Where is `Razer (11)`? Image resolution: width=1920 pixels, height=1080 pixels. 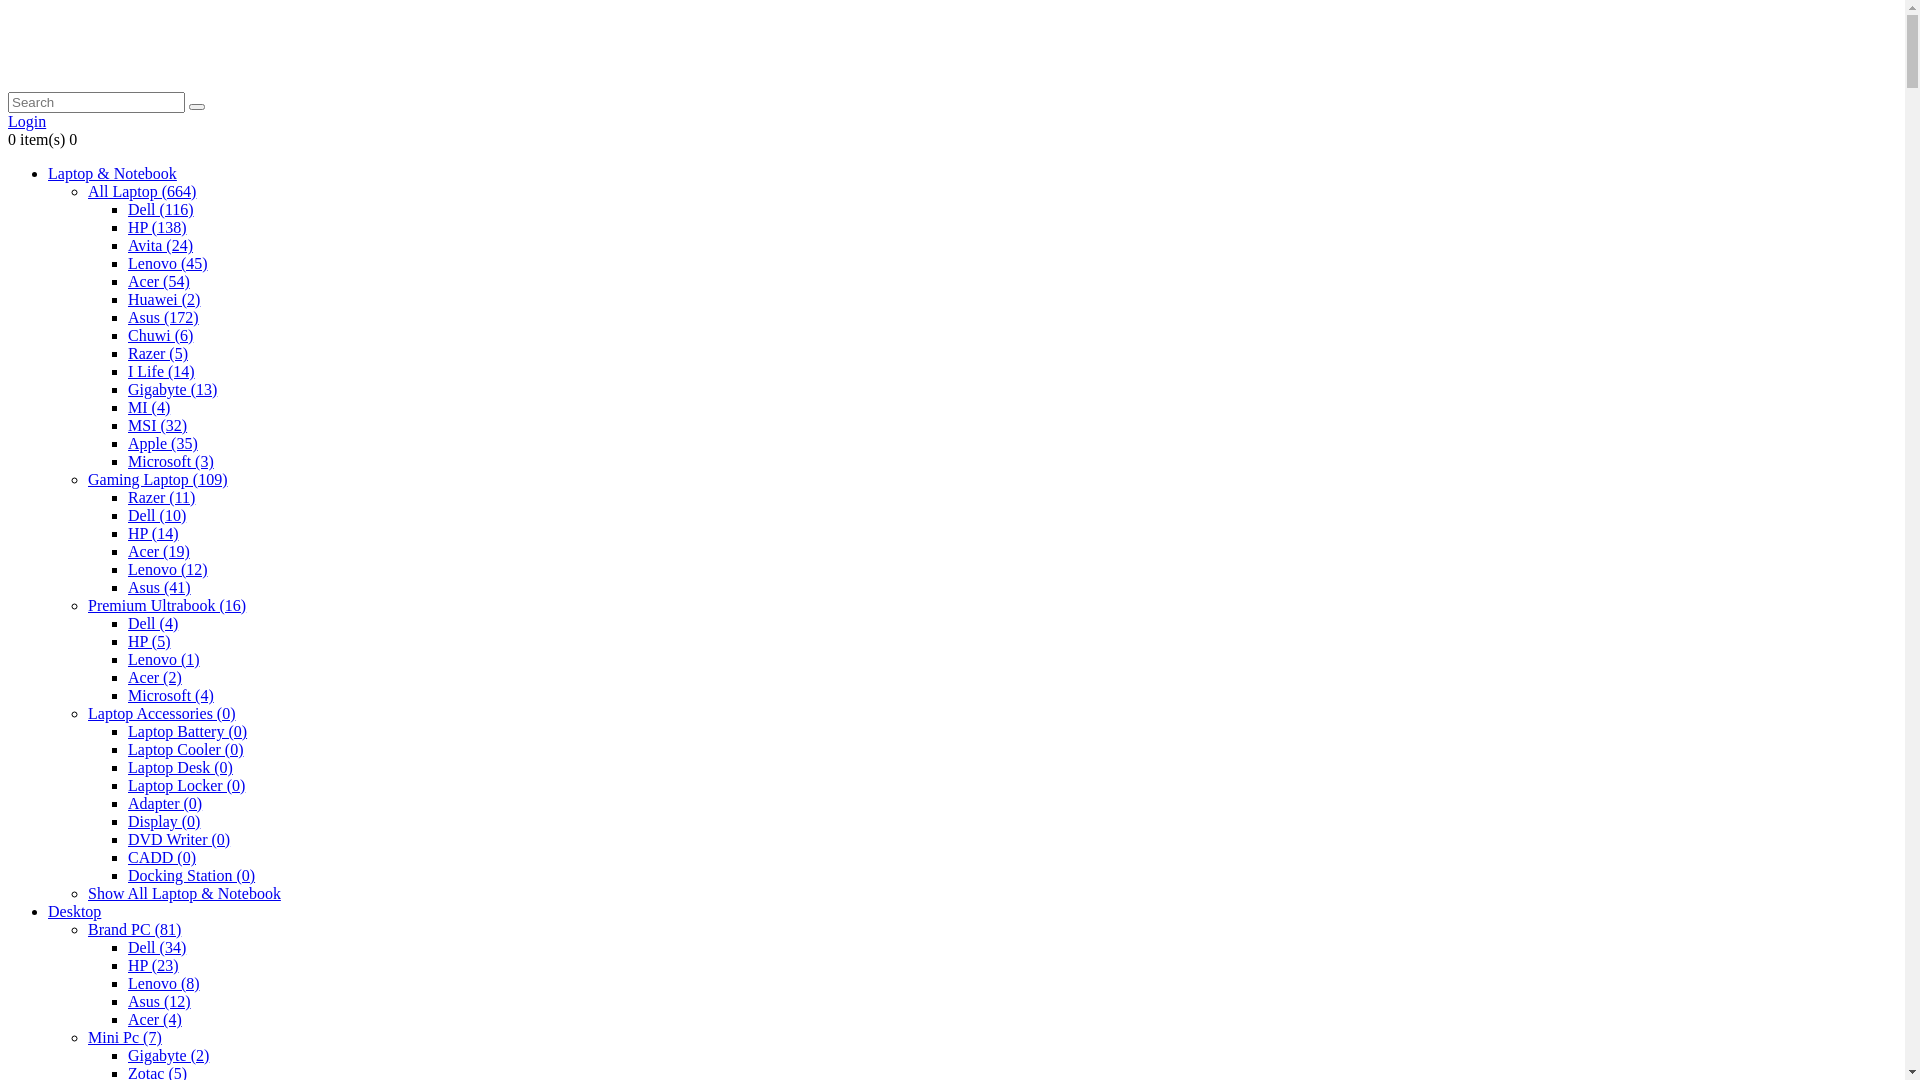
Razer (11) is located at coordinates (162, 498).